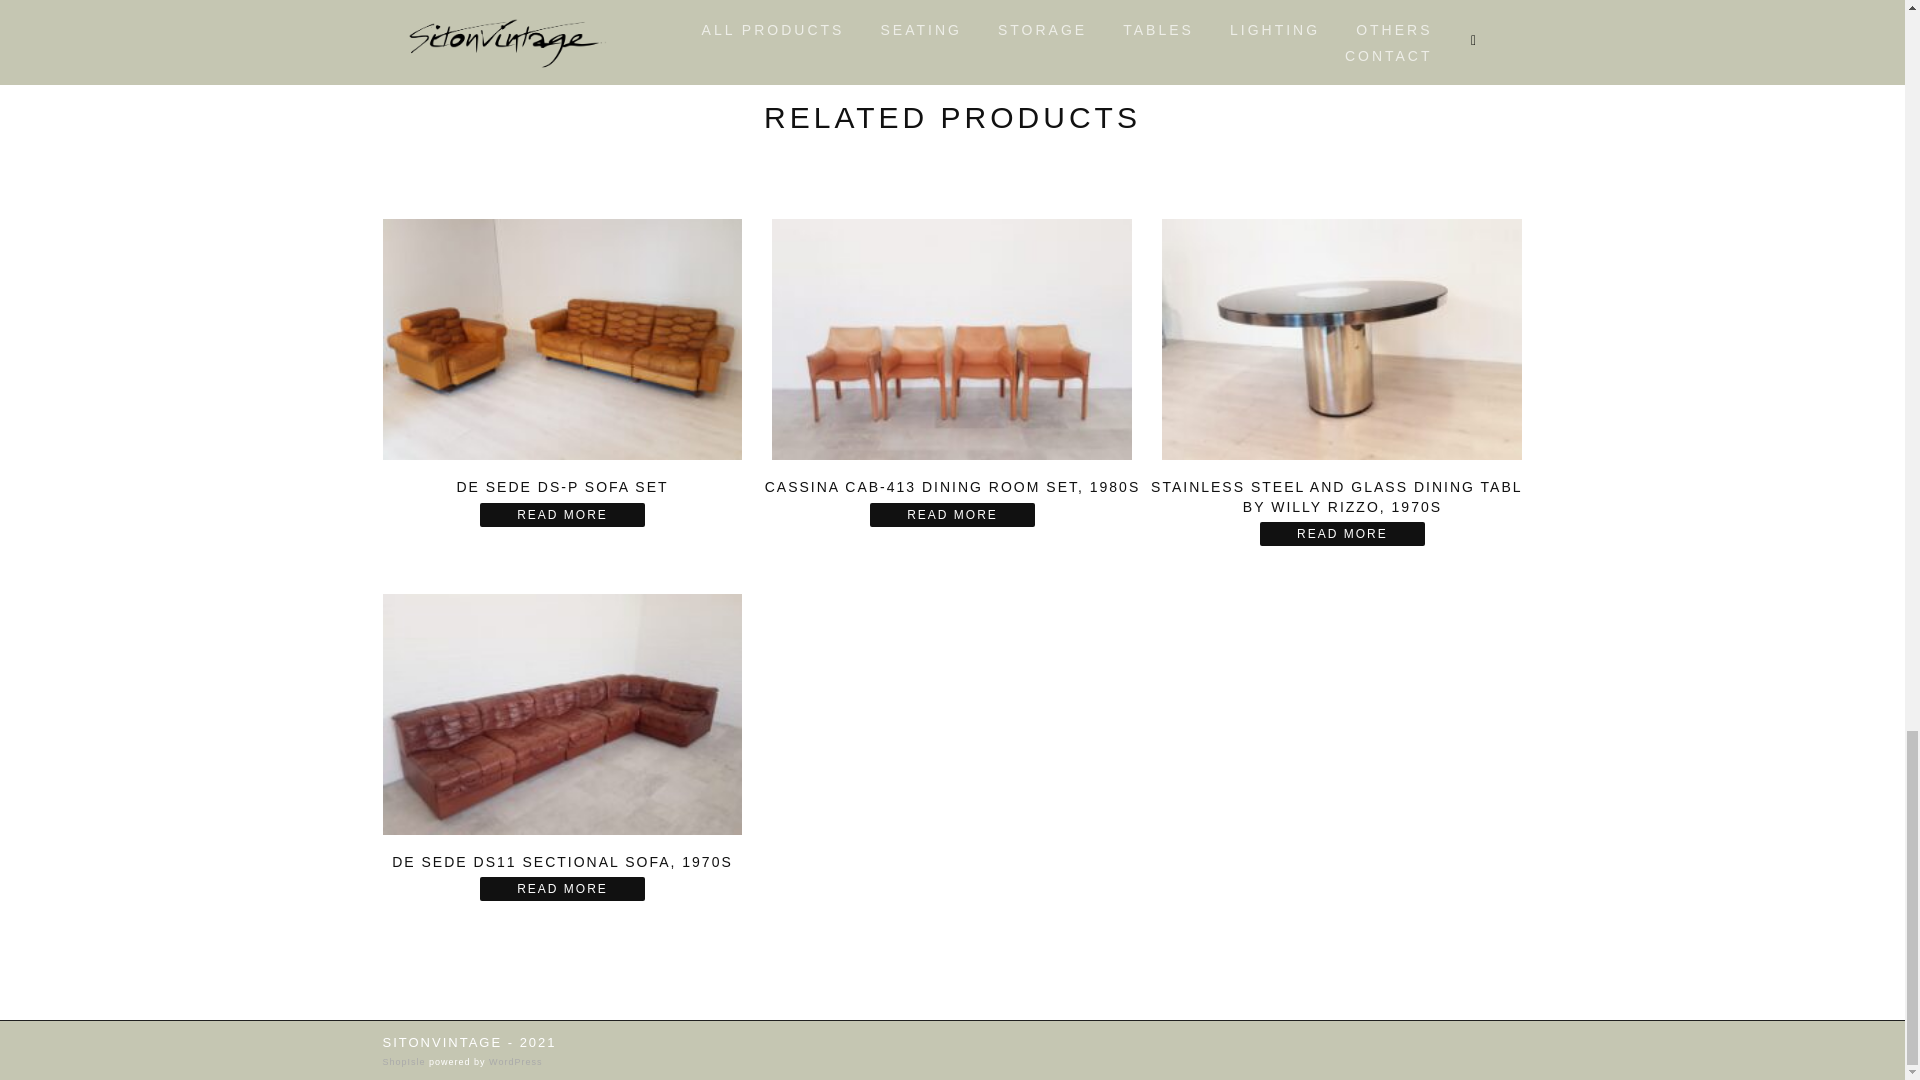 Image resolution: width=1920 pixels, height=1080 pixels. Describe the element at coordinates (563, 744) in the screenshot. I see `DE SEDE DS11 SECTIONAL SOFA, 1970S` at that location.